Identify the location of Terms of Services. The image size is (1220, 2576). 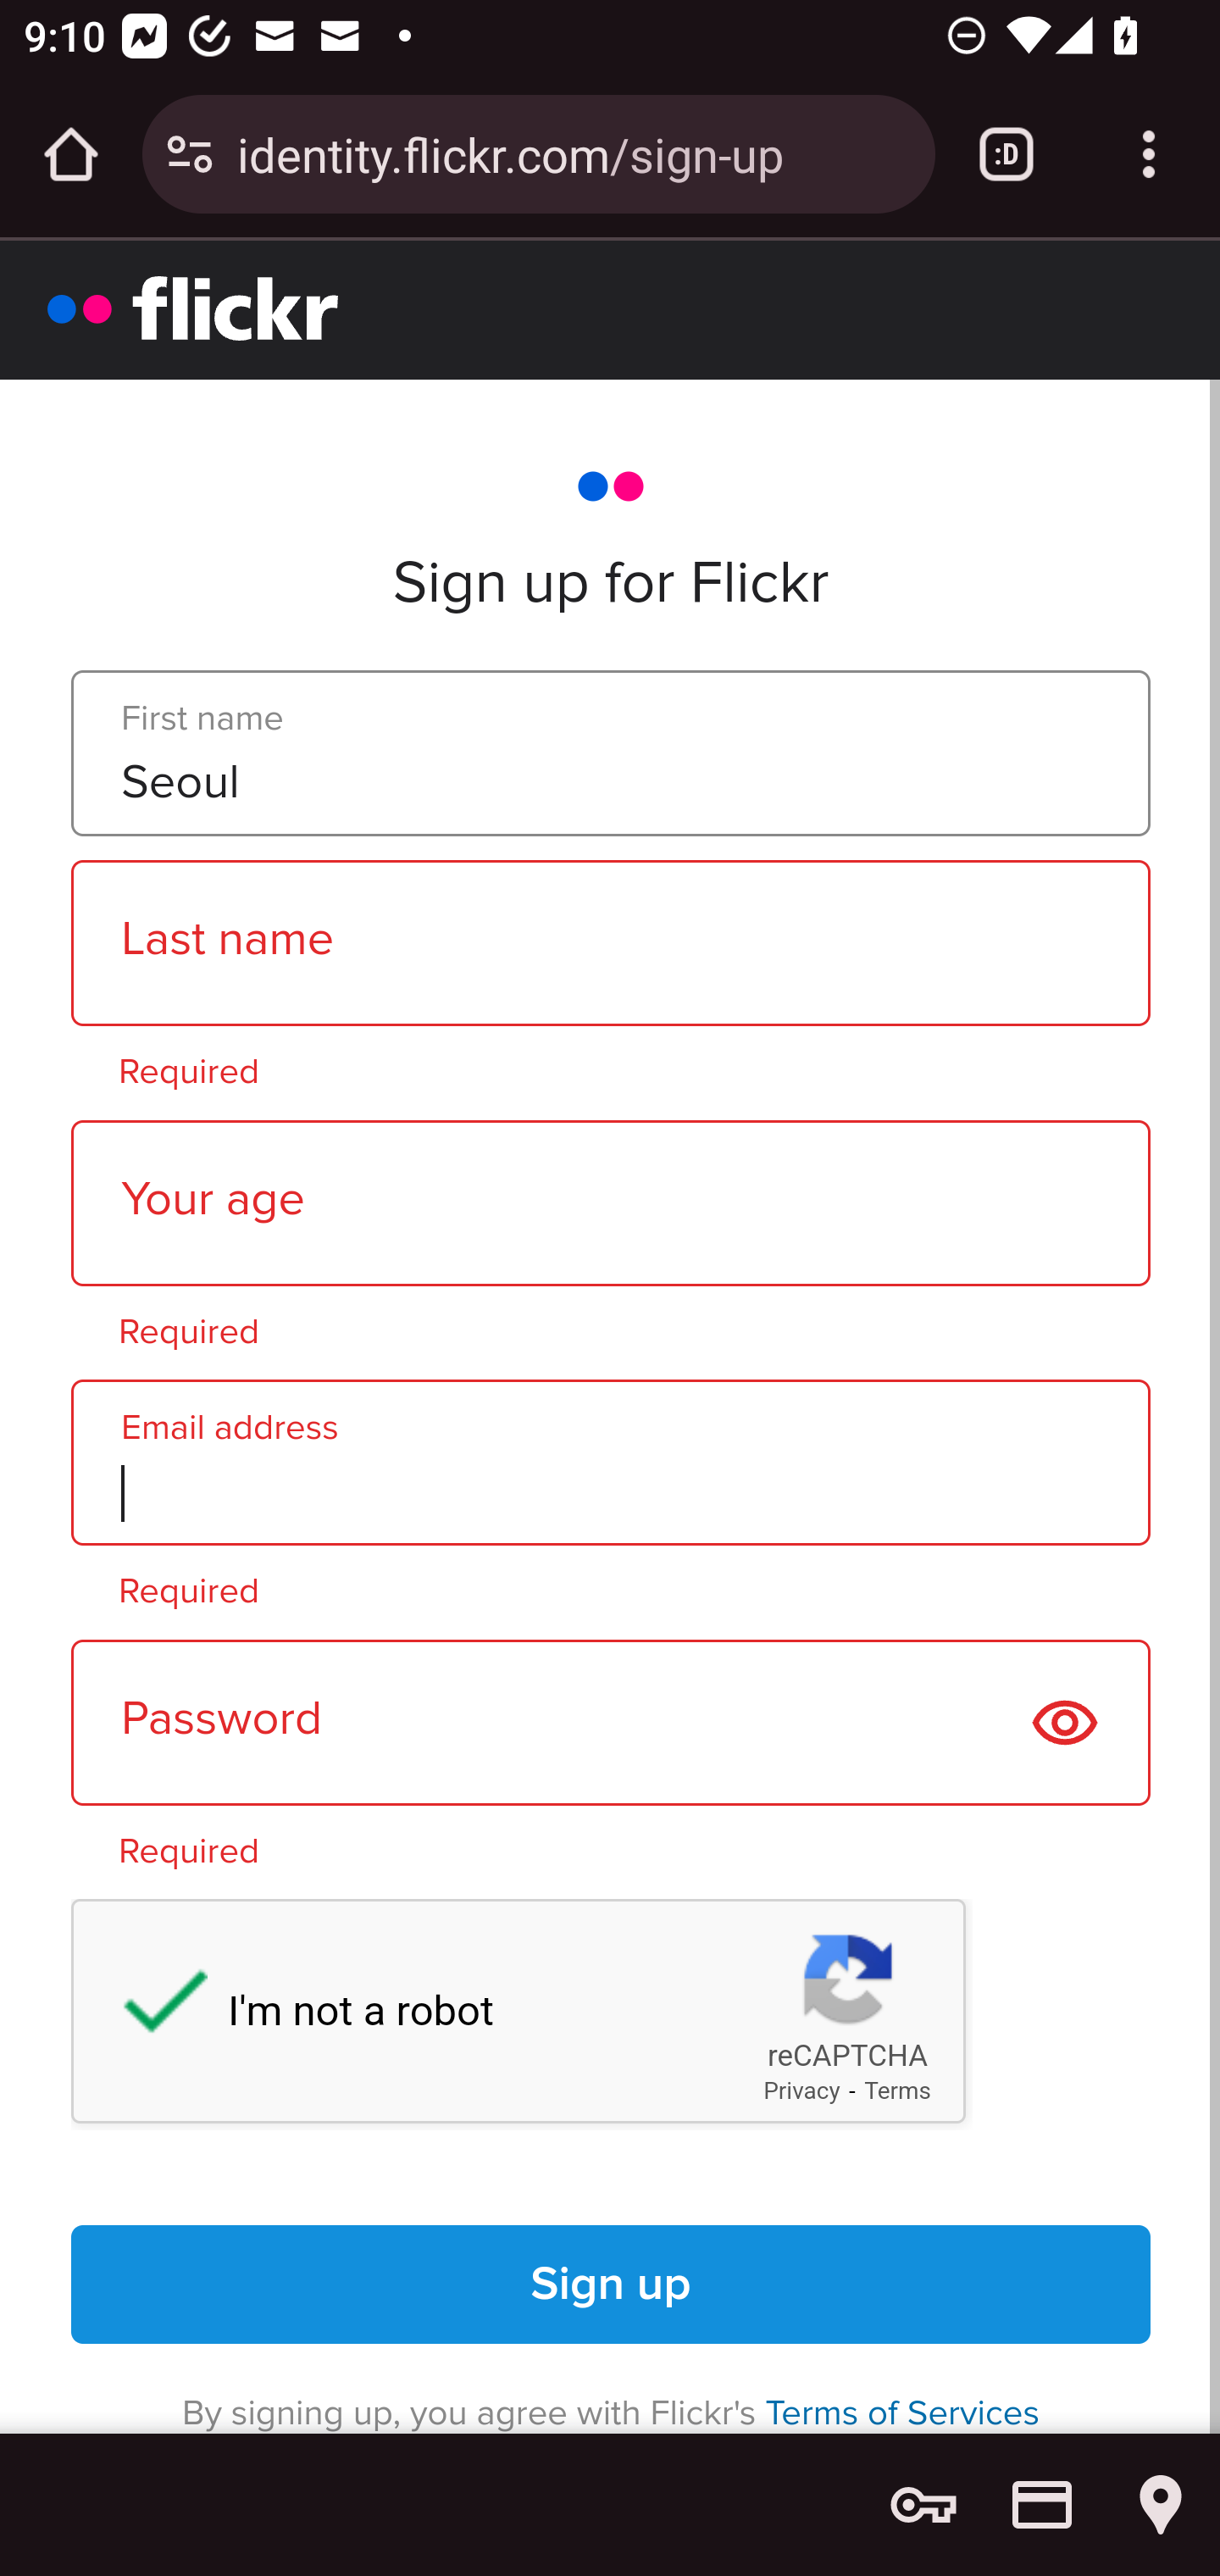
(902, 2412).